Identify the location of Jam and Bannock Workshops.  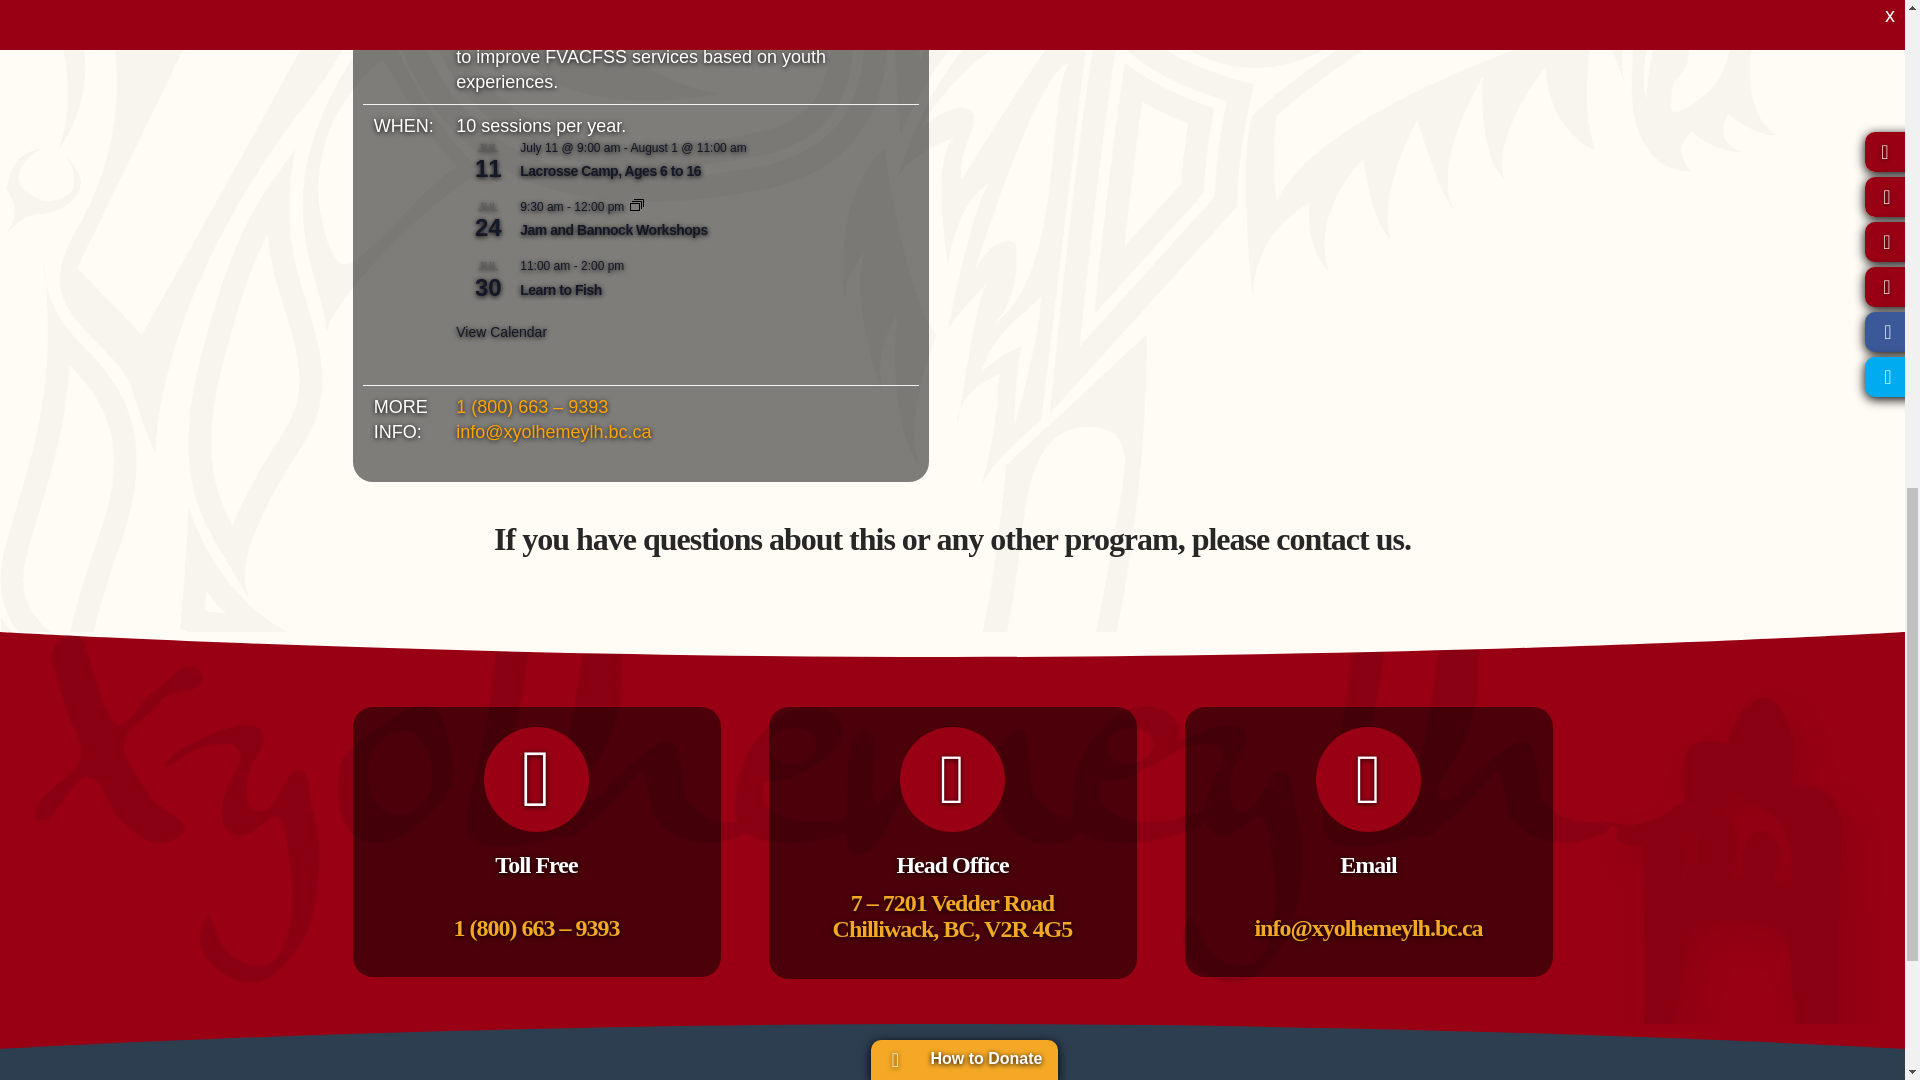
(613, 230).